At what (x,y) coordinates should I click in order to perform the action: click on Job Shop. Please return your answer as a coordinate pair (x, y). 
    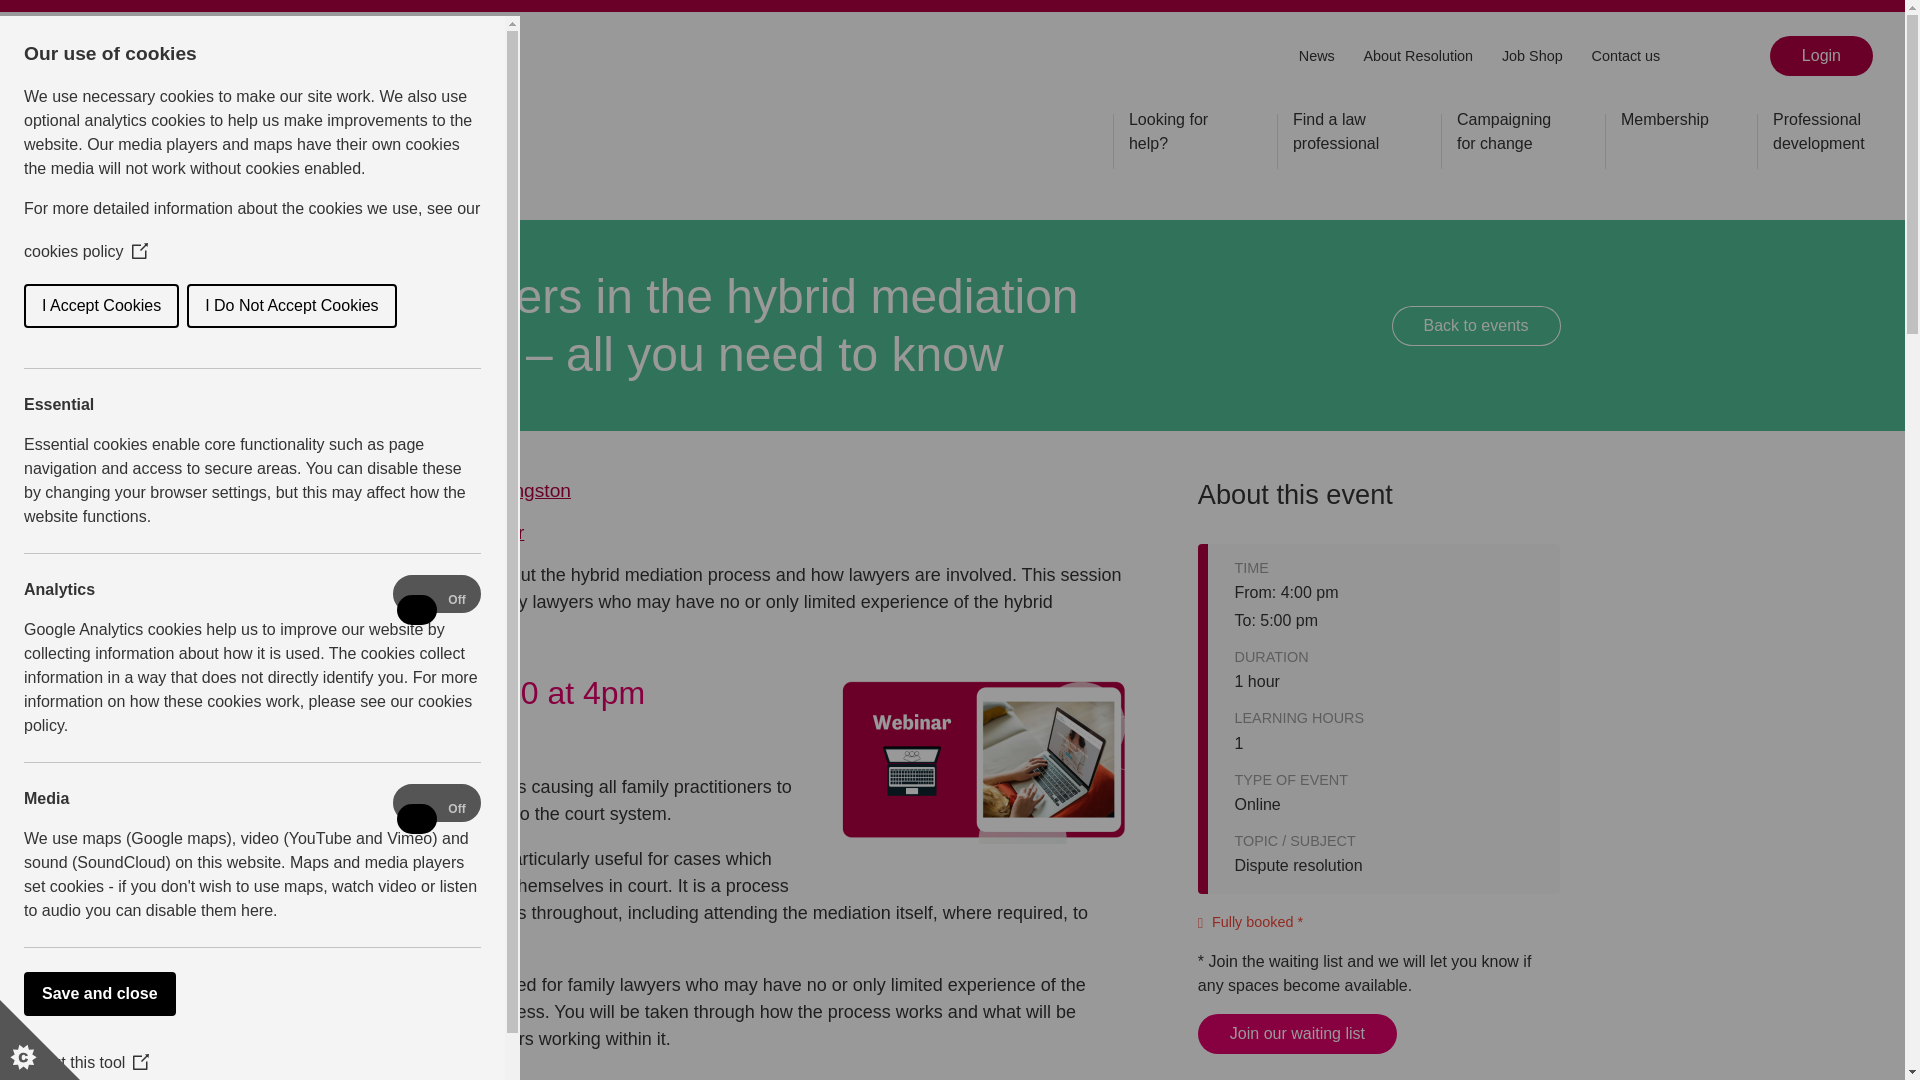
    Looking at the image, I should click on (1532, 54).